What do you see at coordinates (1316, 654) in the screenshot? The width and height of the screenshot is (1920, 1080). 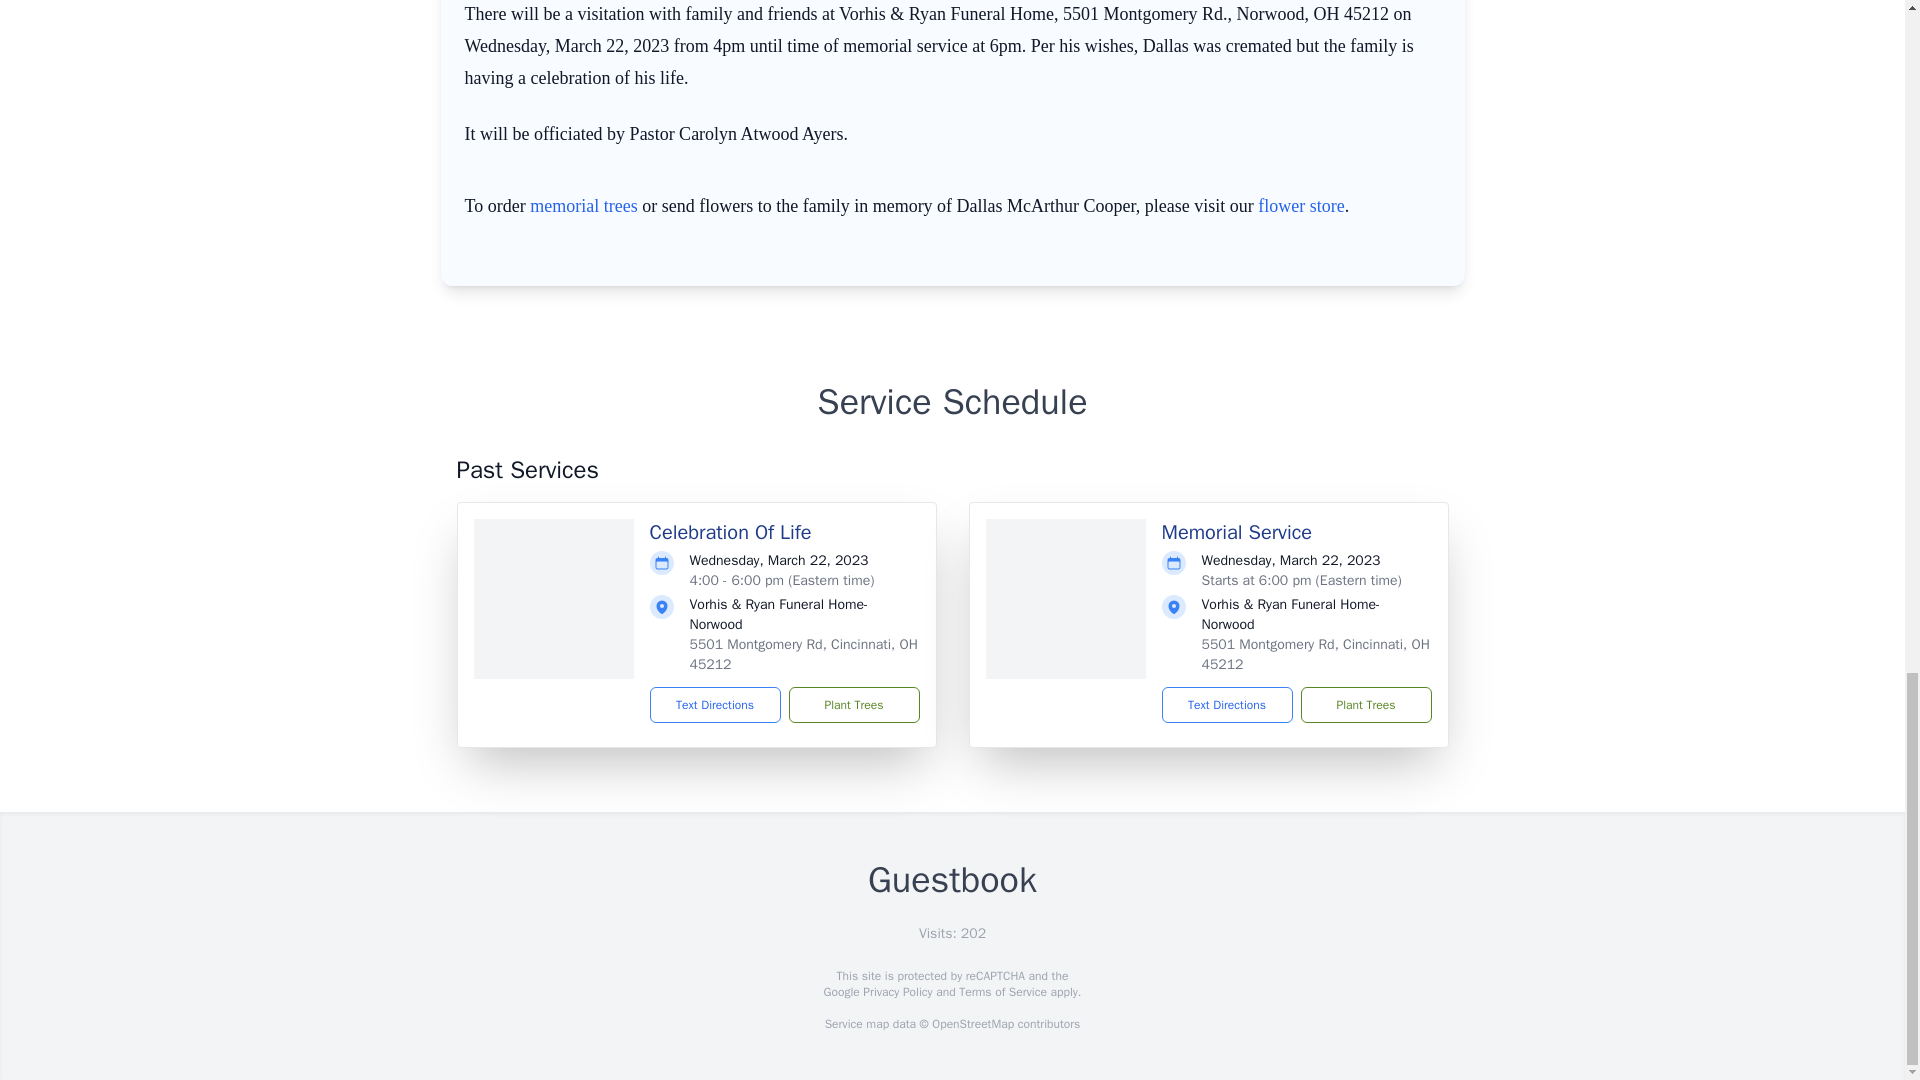 I see `5501 Montgomery Rd, Cincinnati, OH 45212` at bounding box center [1316, 654].